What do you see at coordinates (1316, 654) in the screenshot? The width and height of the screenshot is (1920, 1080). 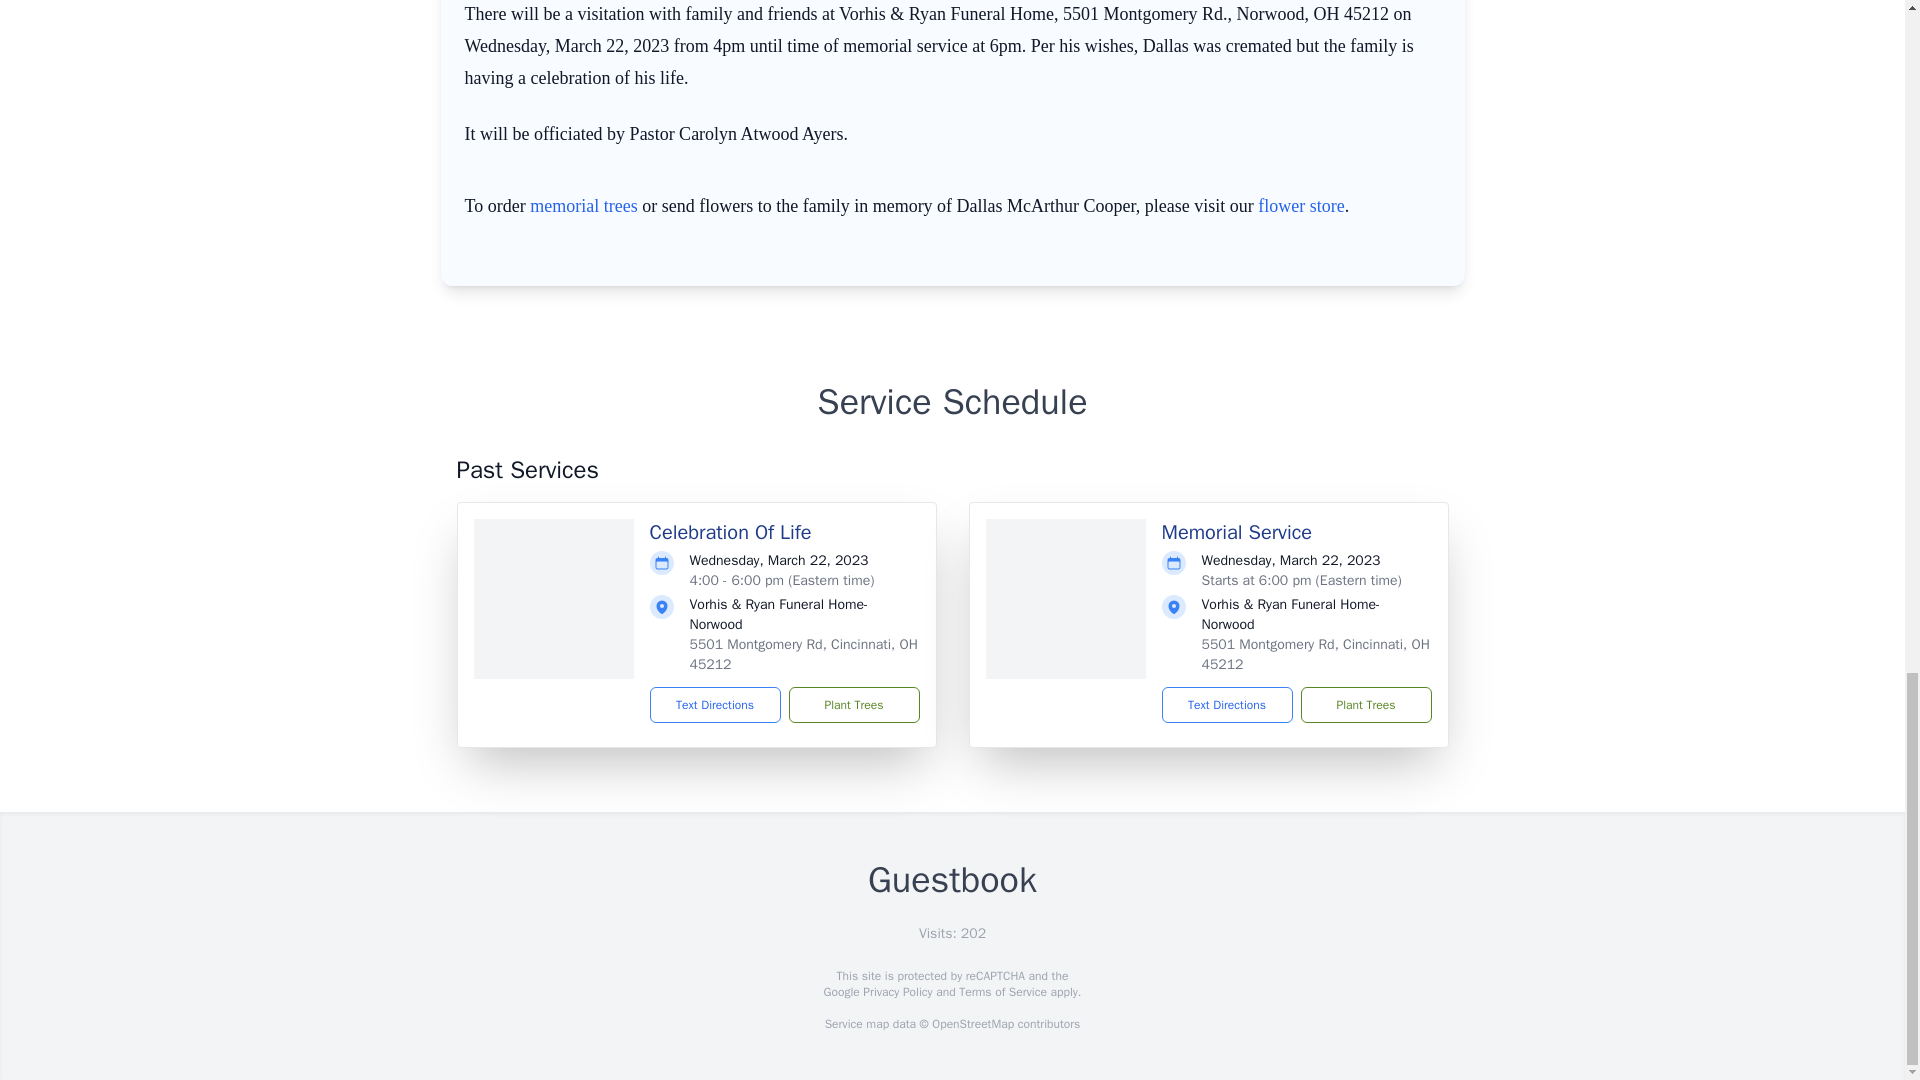 I see `5501 Montgomery Rd, Cincinnati, OH 45212` at bounding box center [1316, 654].